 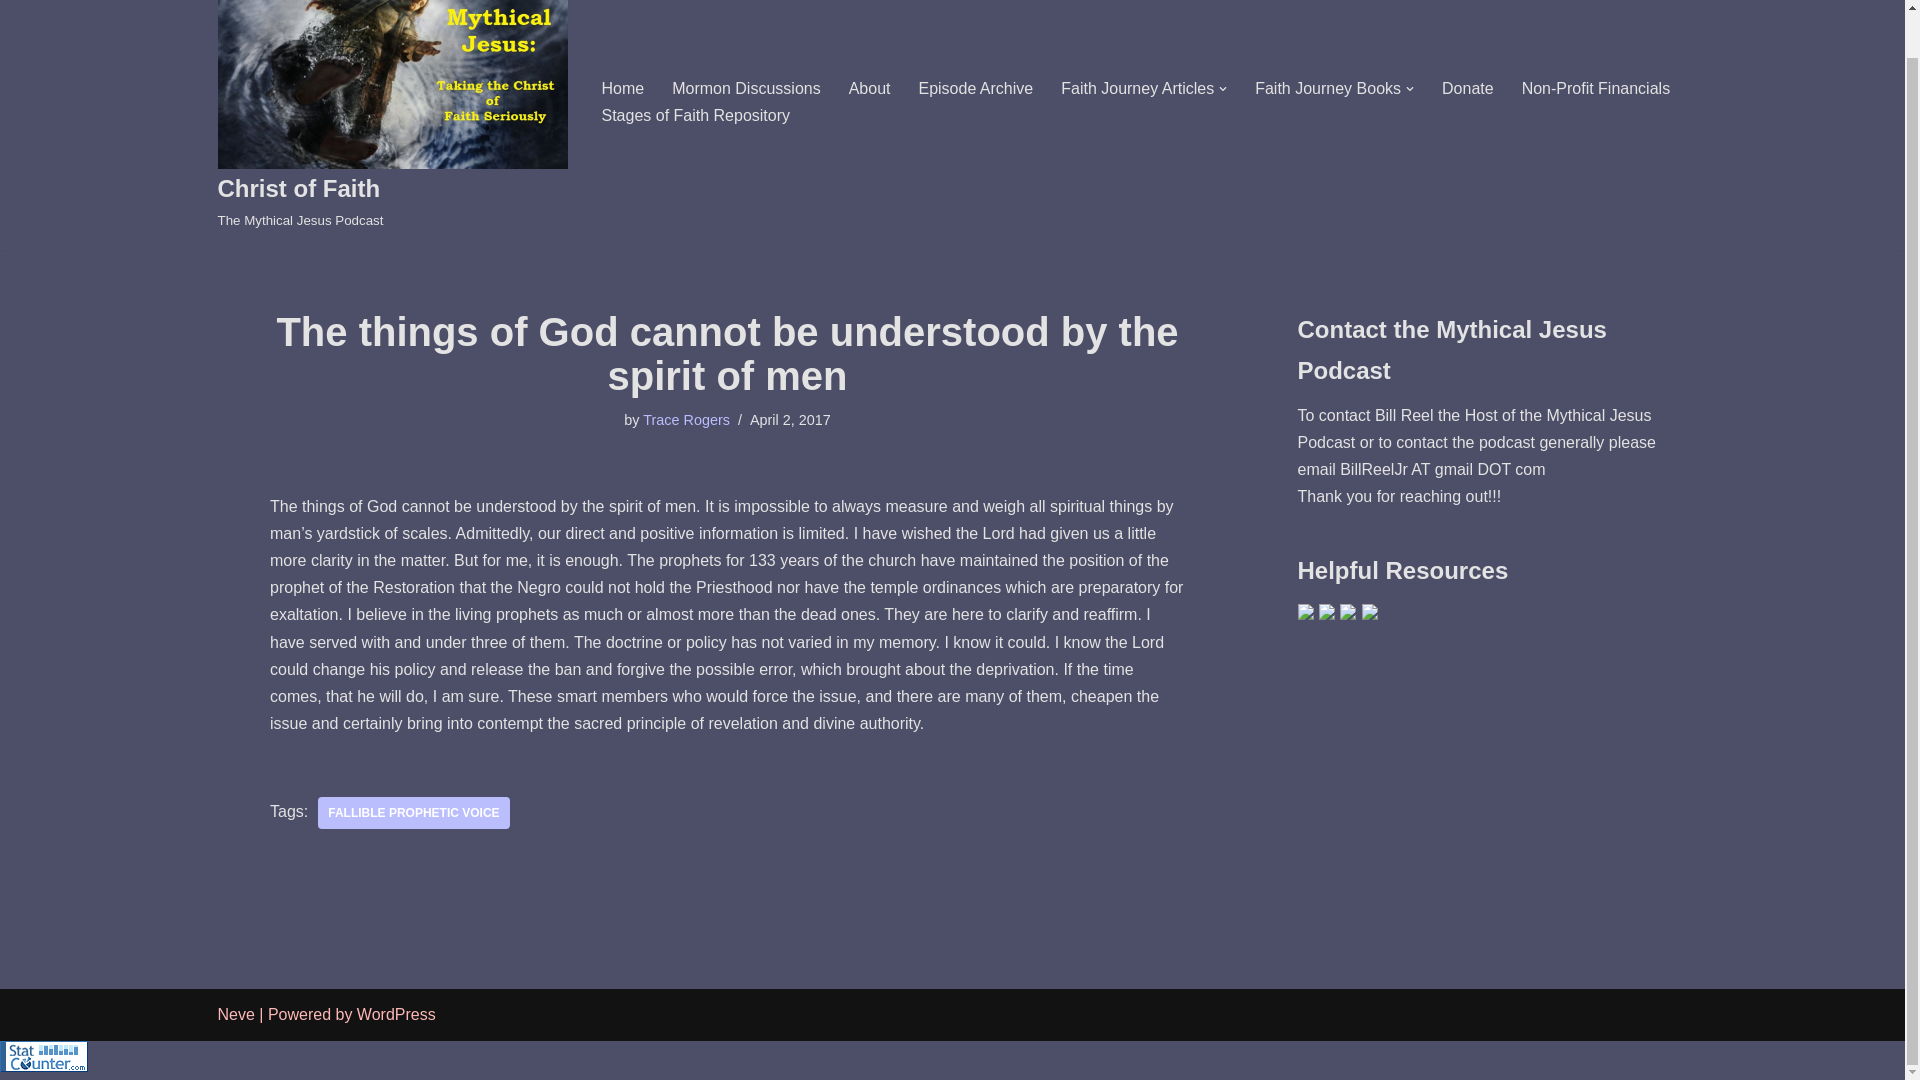 What do you see at coordinates (746, 88) in the screenshot?
I see `Mormon Discussions` at bounding box center [746, 88].